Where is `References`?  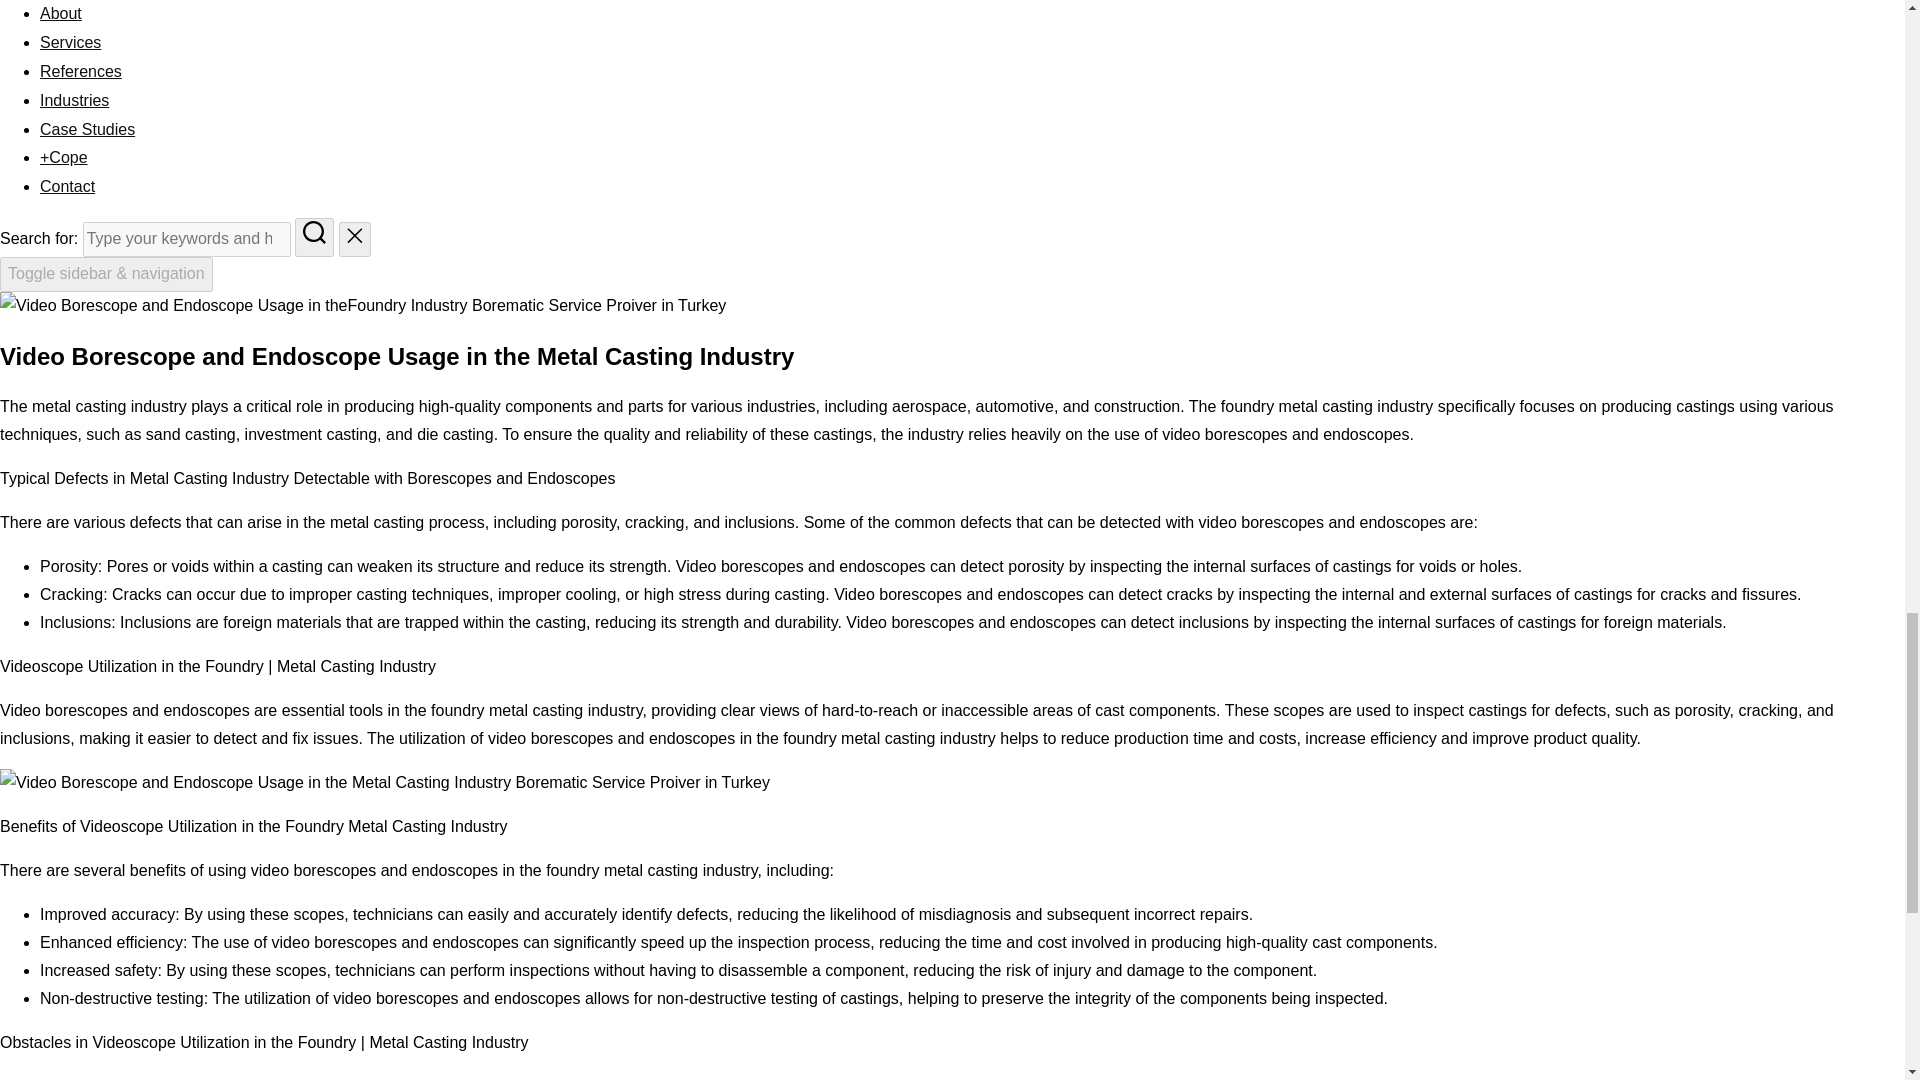
References is located at coordinates (81, 70).